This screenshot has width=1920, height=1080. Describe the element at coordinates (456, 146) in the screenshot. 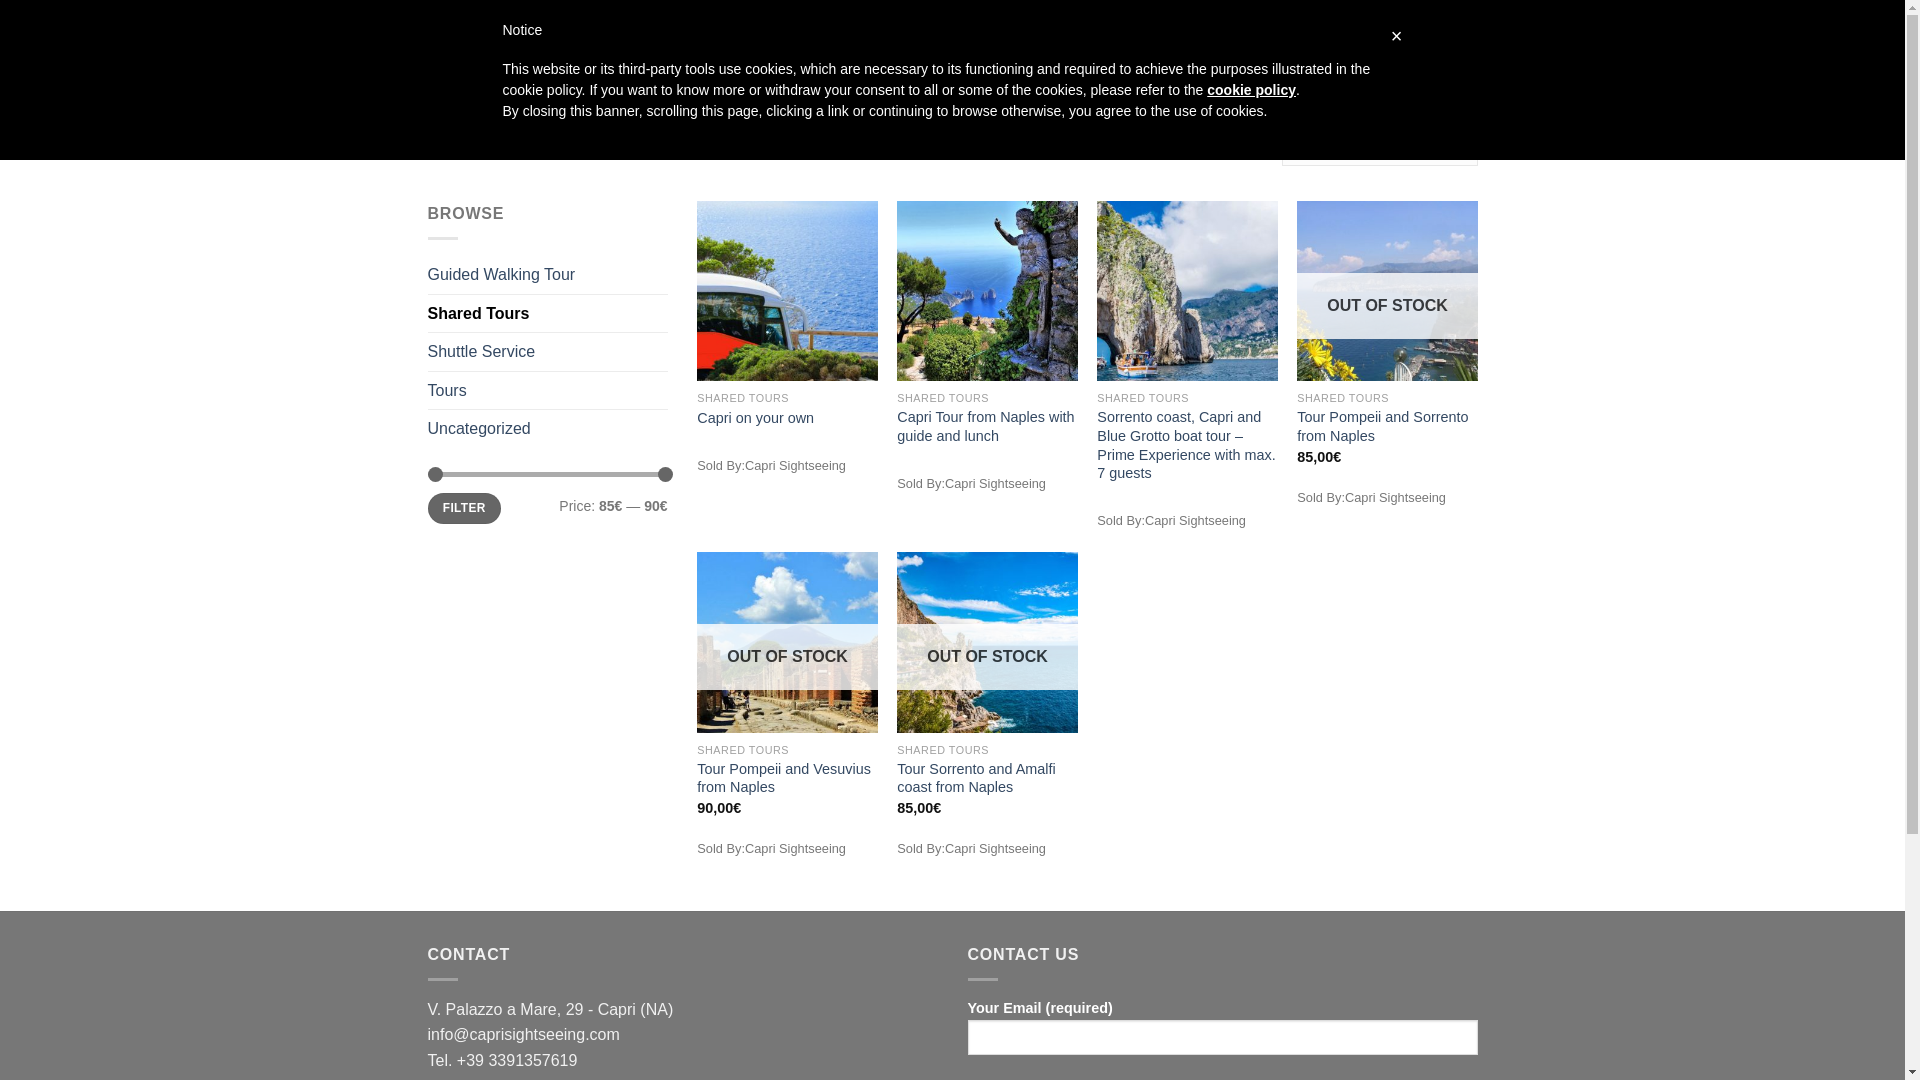

I see `HOME` at that location.